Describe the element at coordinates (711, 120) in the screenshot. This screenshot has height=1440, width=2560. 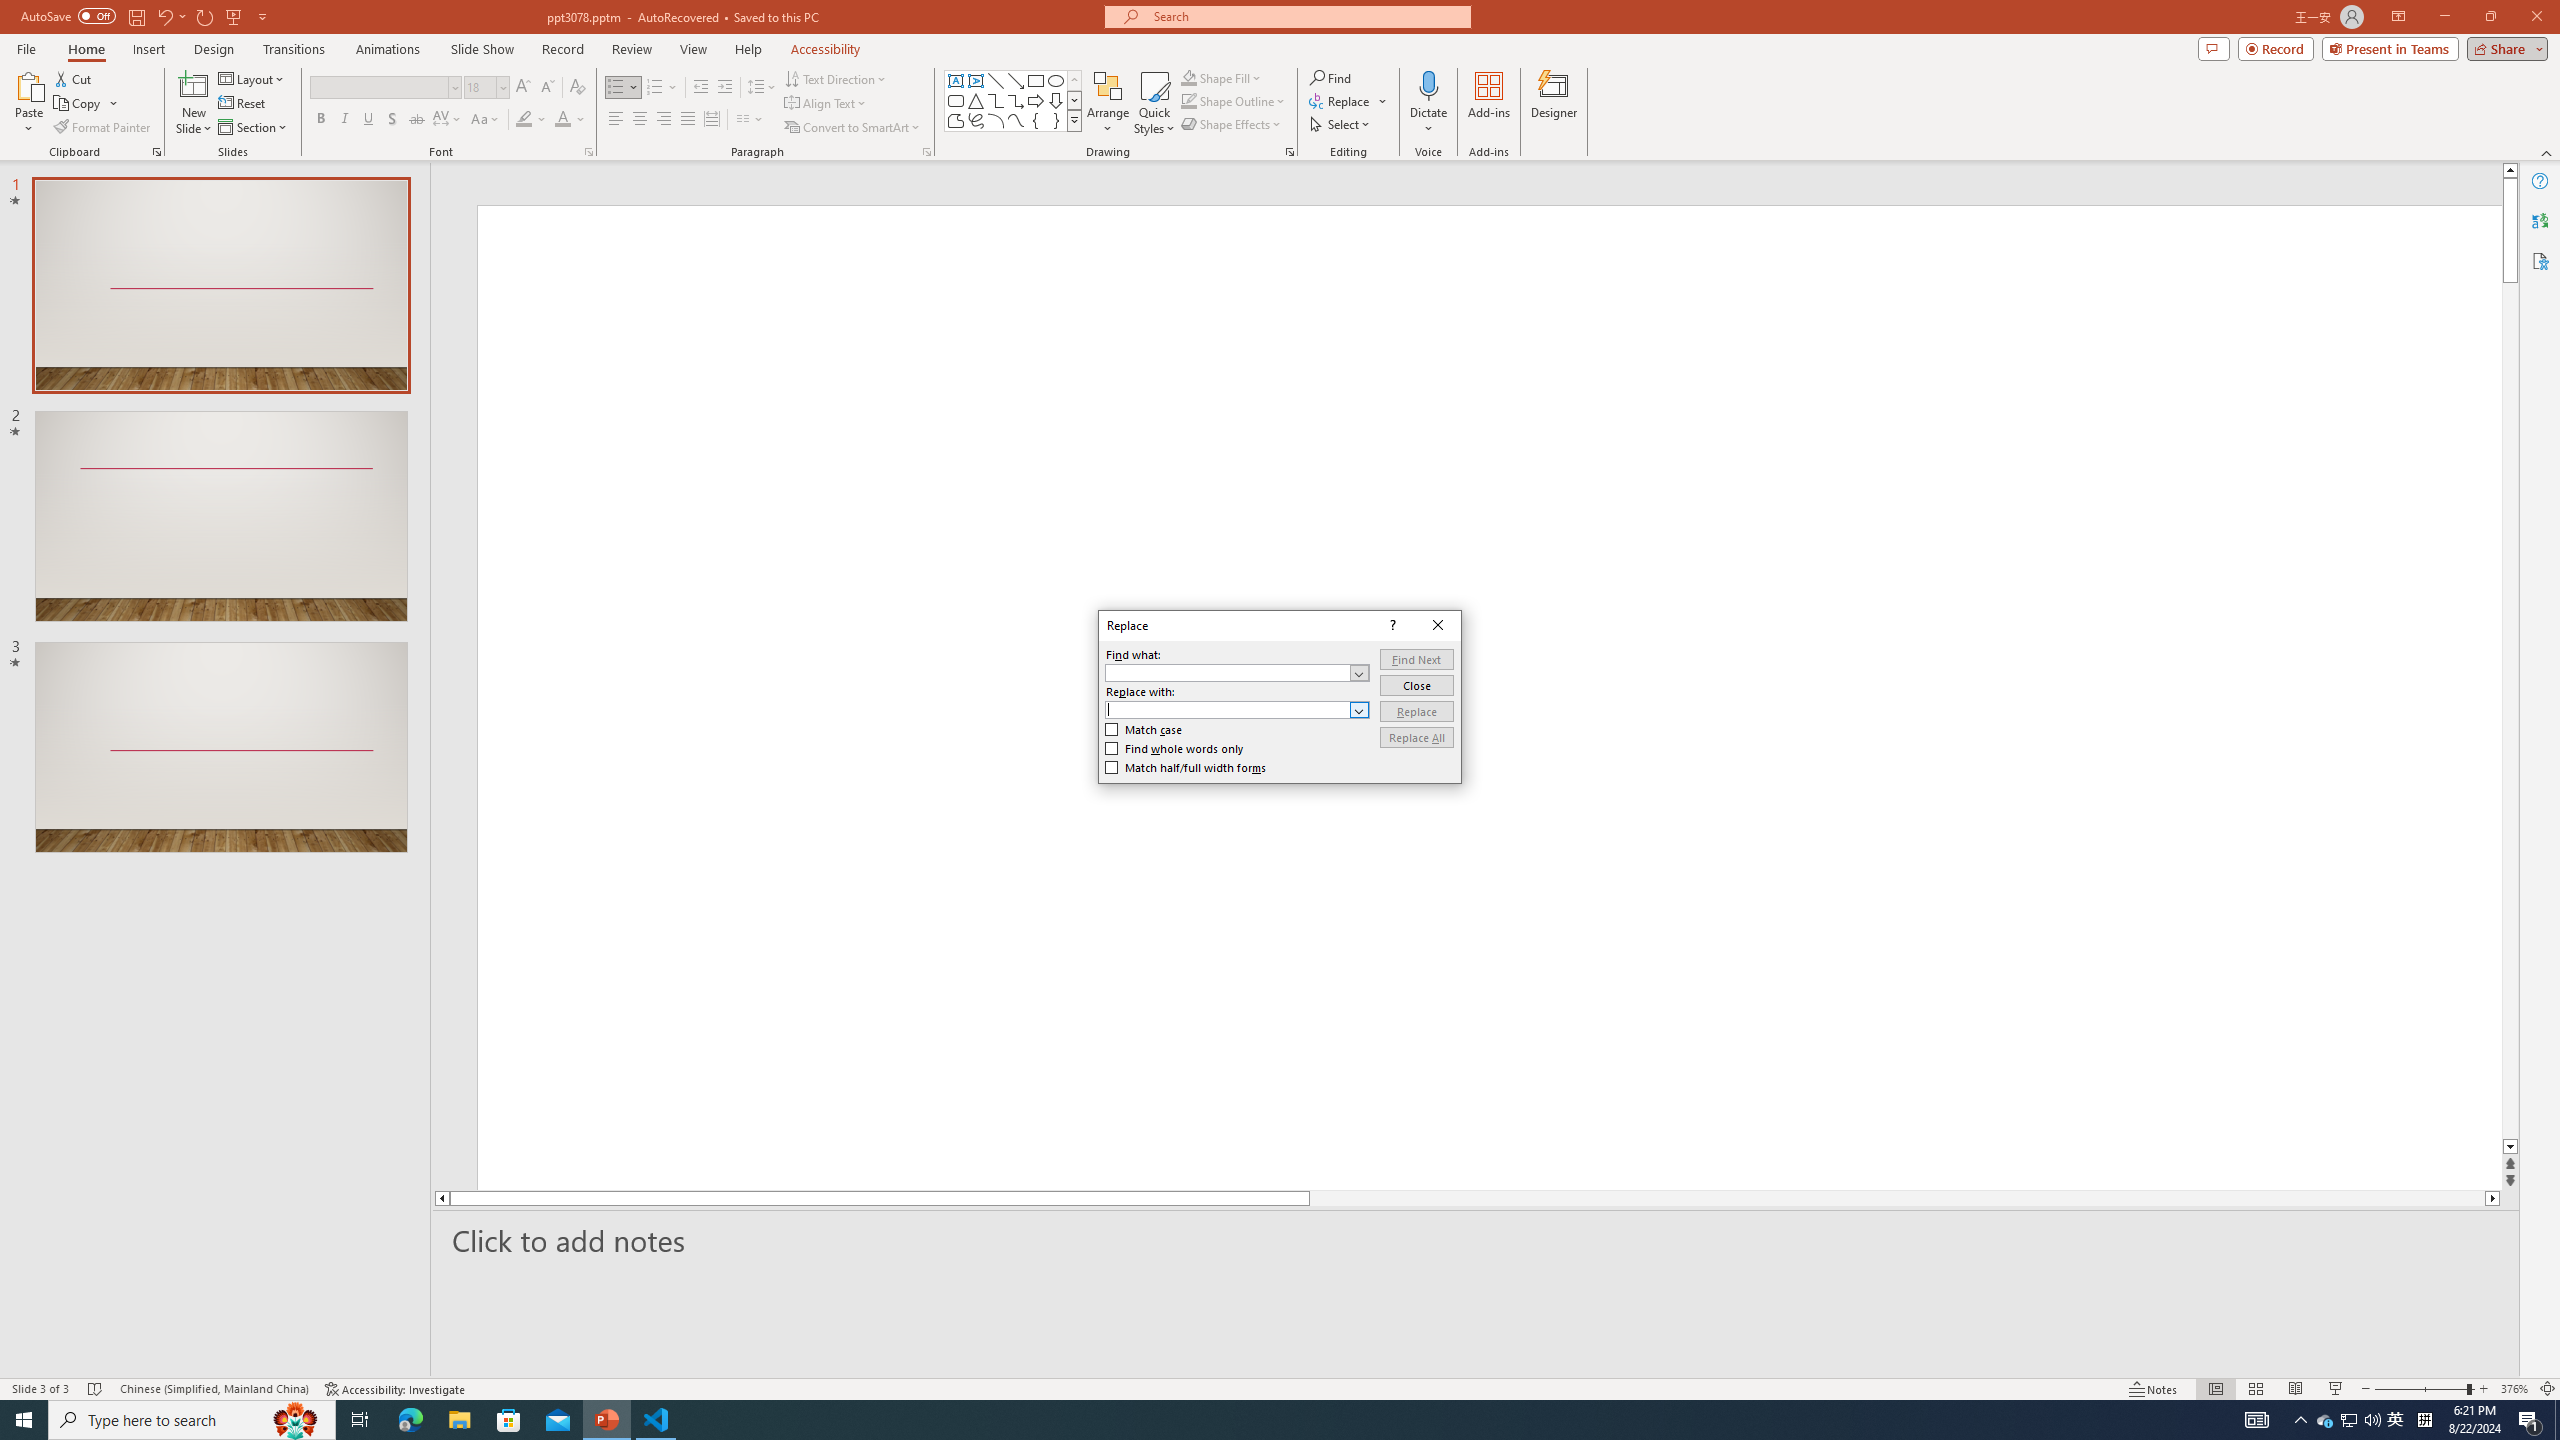
I see `Paste` at that location.